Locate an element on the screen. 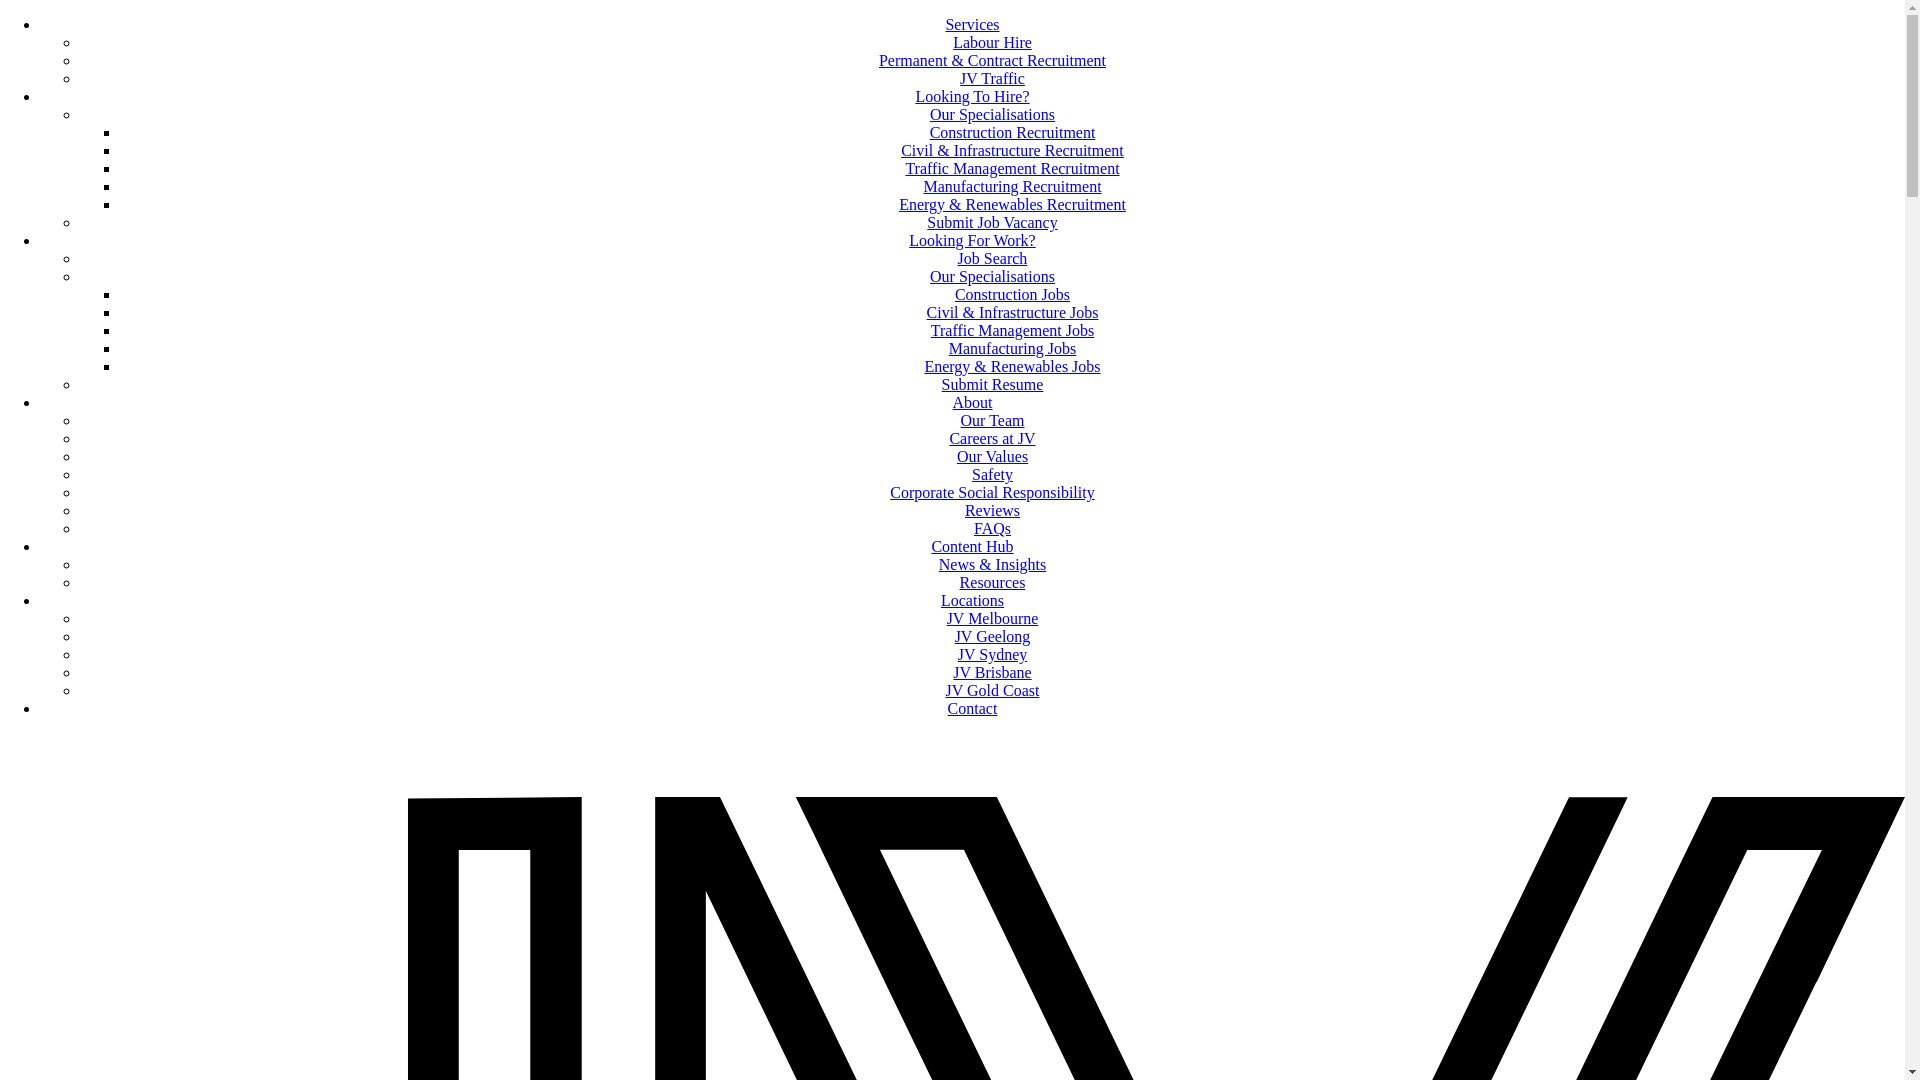 The width and height of the screenshot is (1920, 1080). FAQs is located at coordinates (992, 528).